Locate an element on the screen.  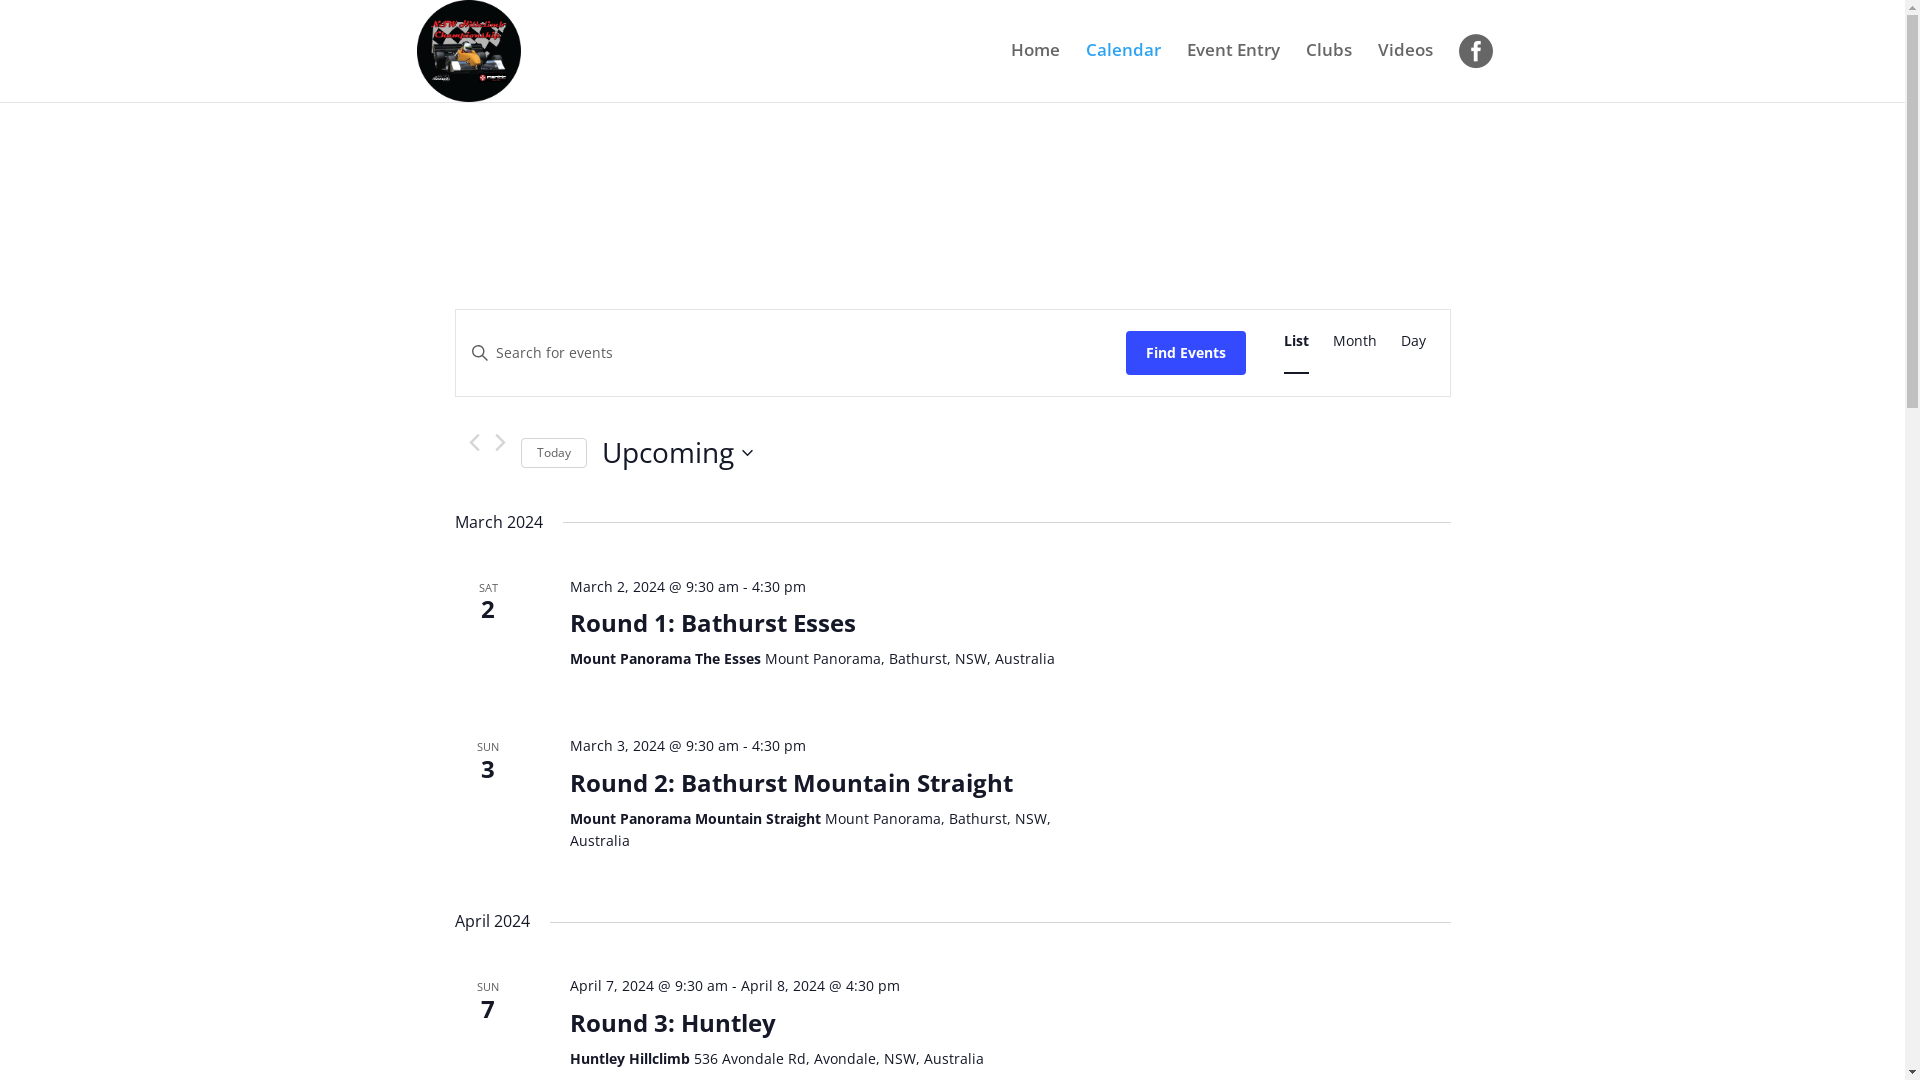
Previous Events is located at coordinates (474, 442).